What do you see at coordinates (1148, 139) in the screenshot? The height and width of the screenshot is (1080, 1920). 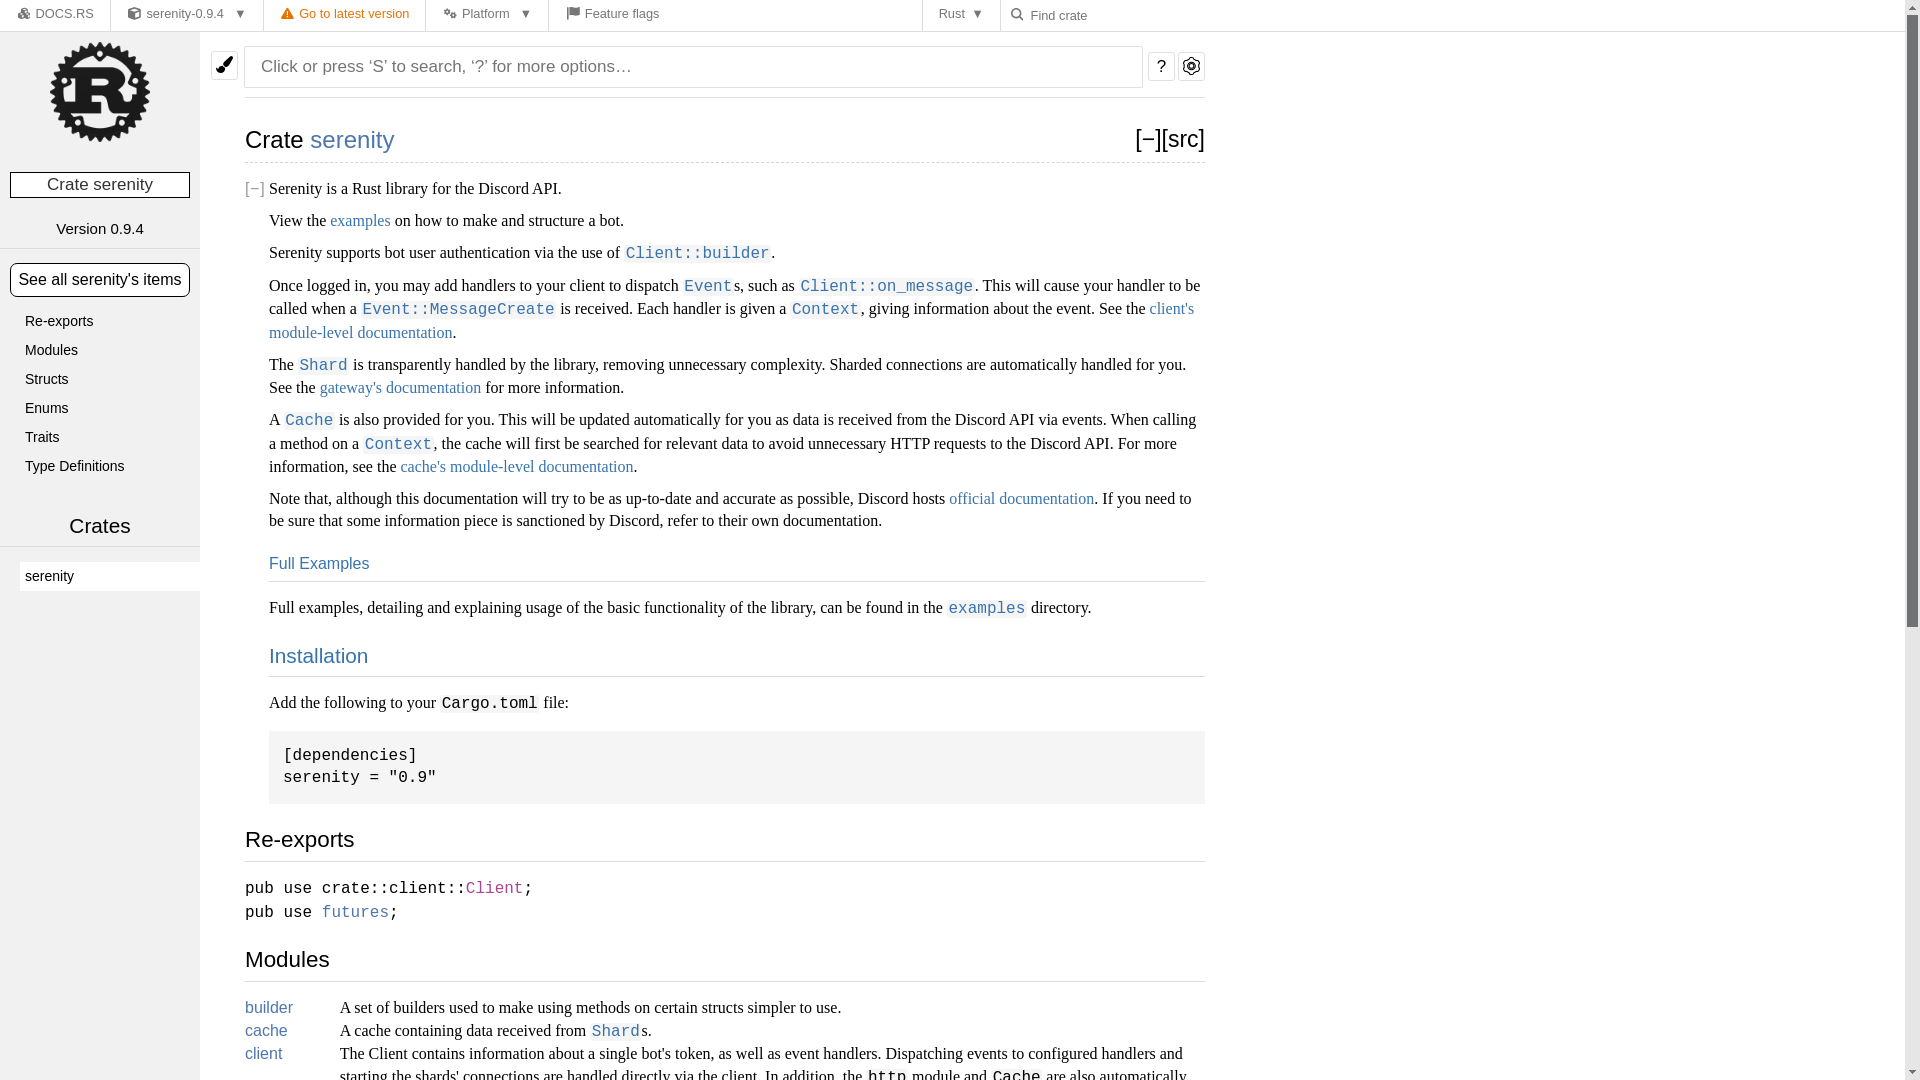 I see `collapse all docs` at bounding box center [1148, 139].